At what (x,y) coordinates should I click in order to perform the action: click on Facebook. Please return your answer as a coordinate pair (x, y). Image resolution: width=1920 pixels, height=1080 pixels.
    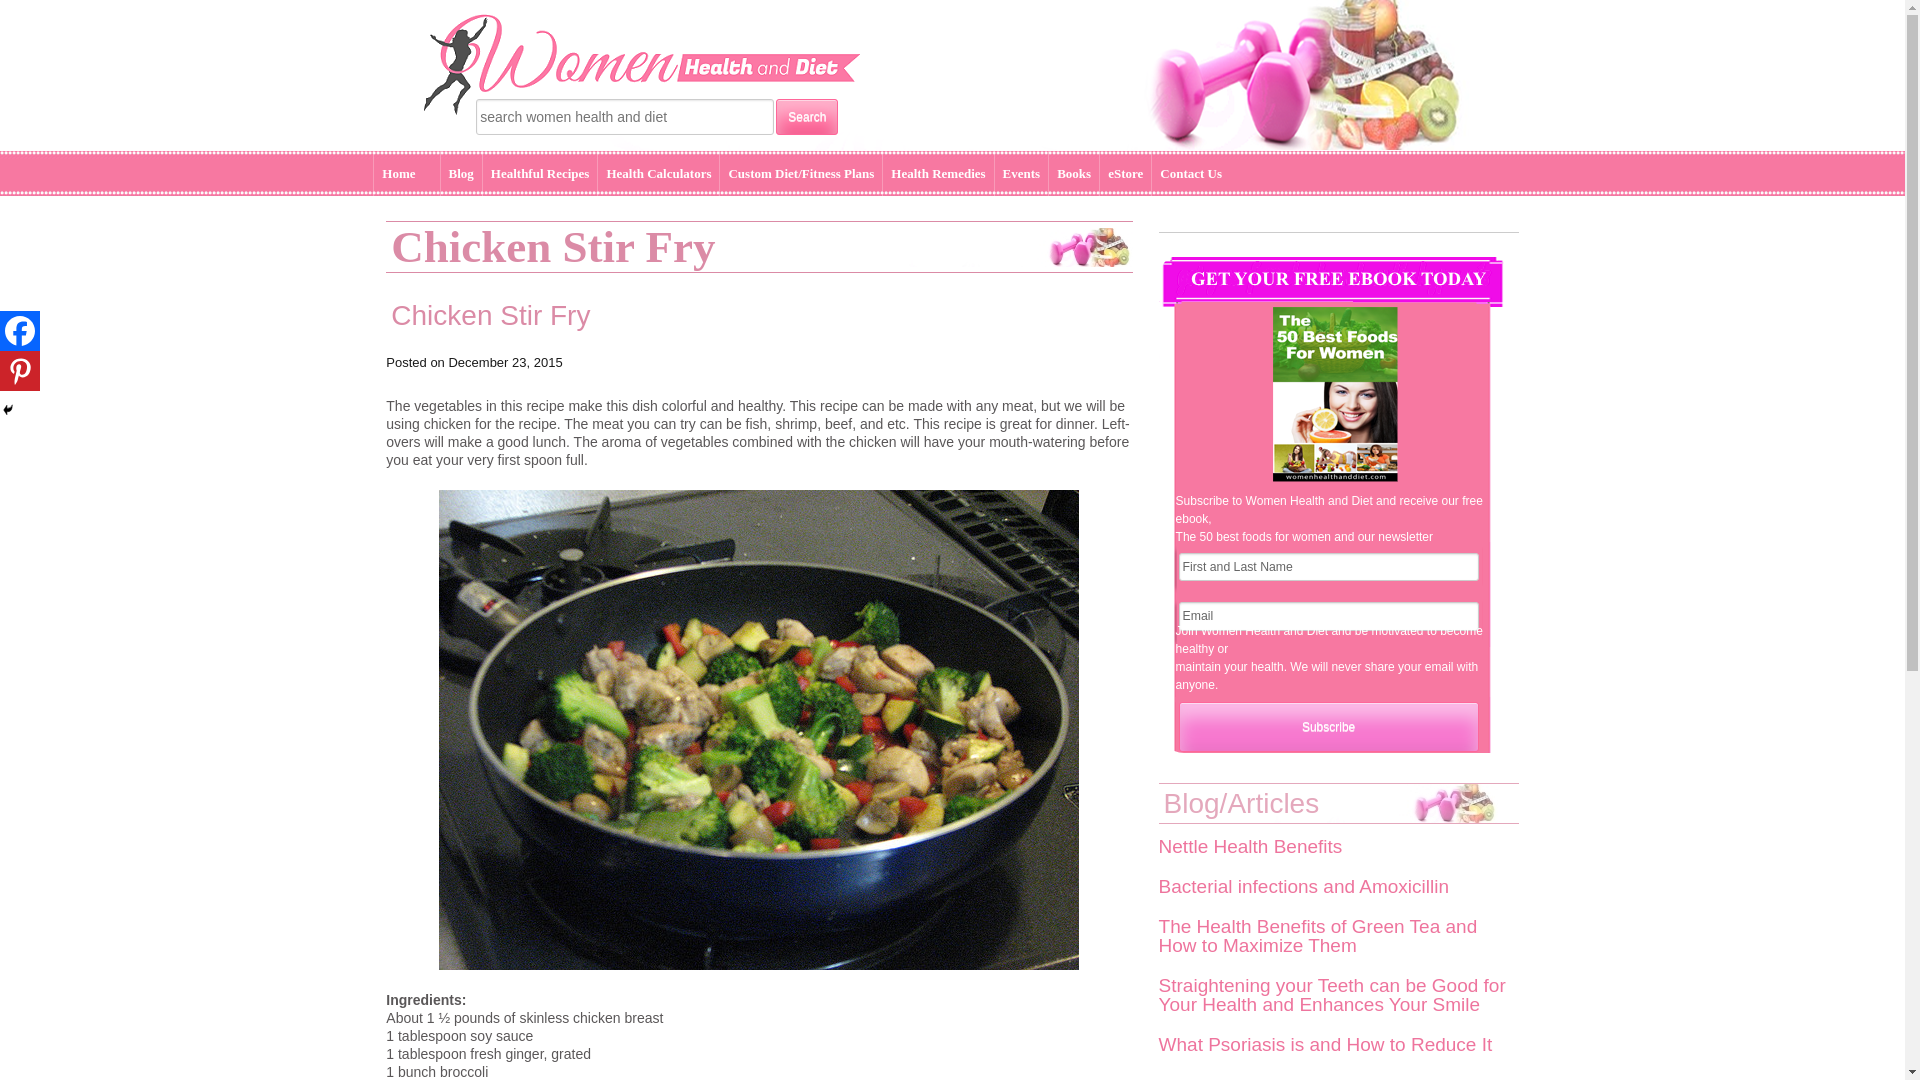
    Looking at the image, I should click on (20, 331).